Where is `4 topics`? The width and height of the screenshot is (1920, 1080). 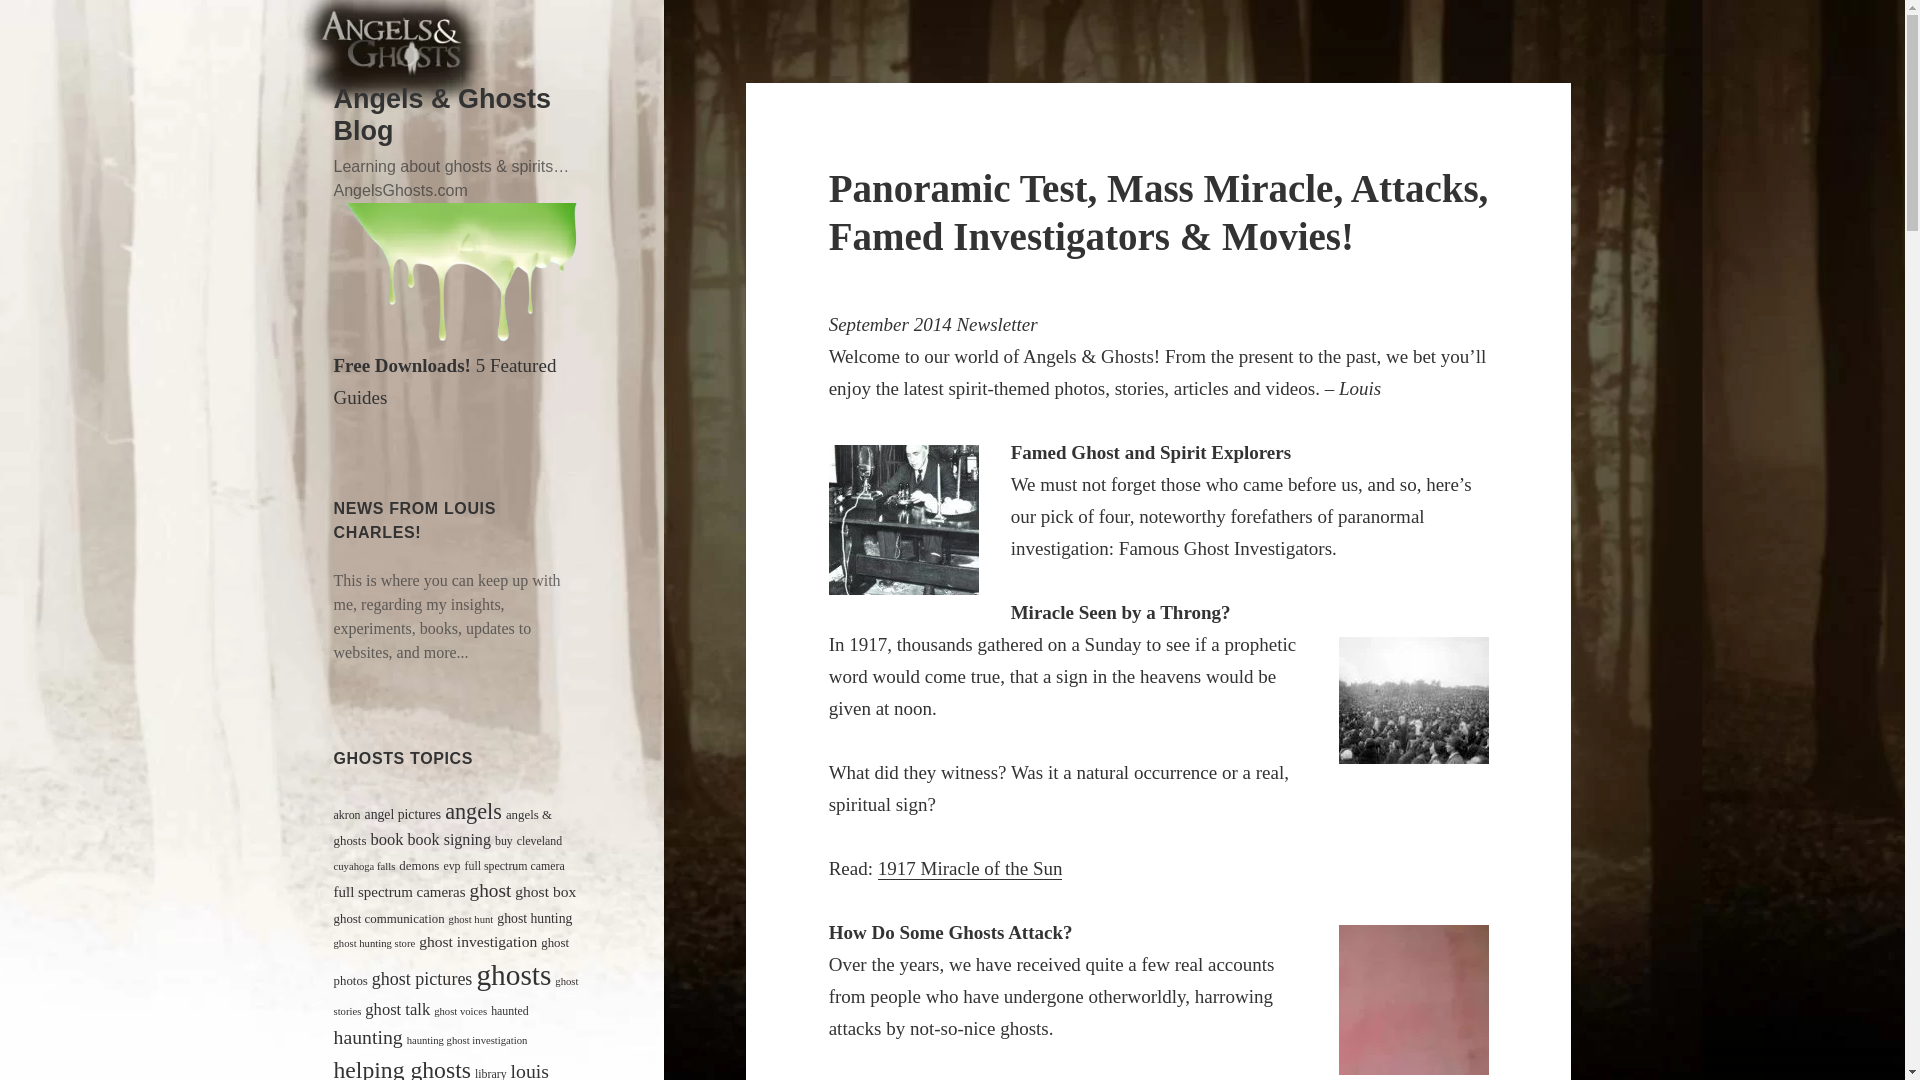 4 topics is located at coordinates (452, 865).